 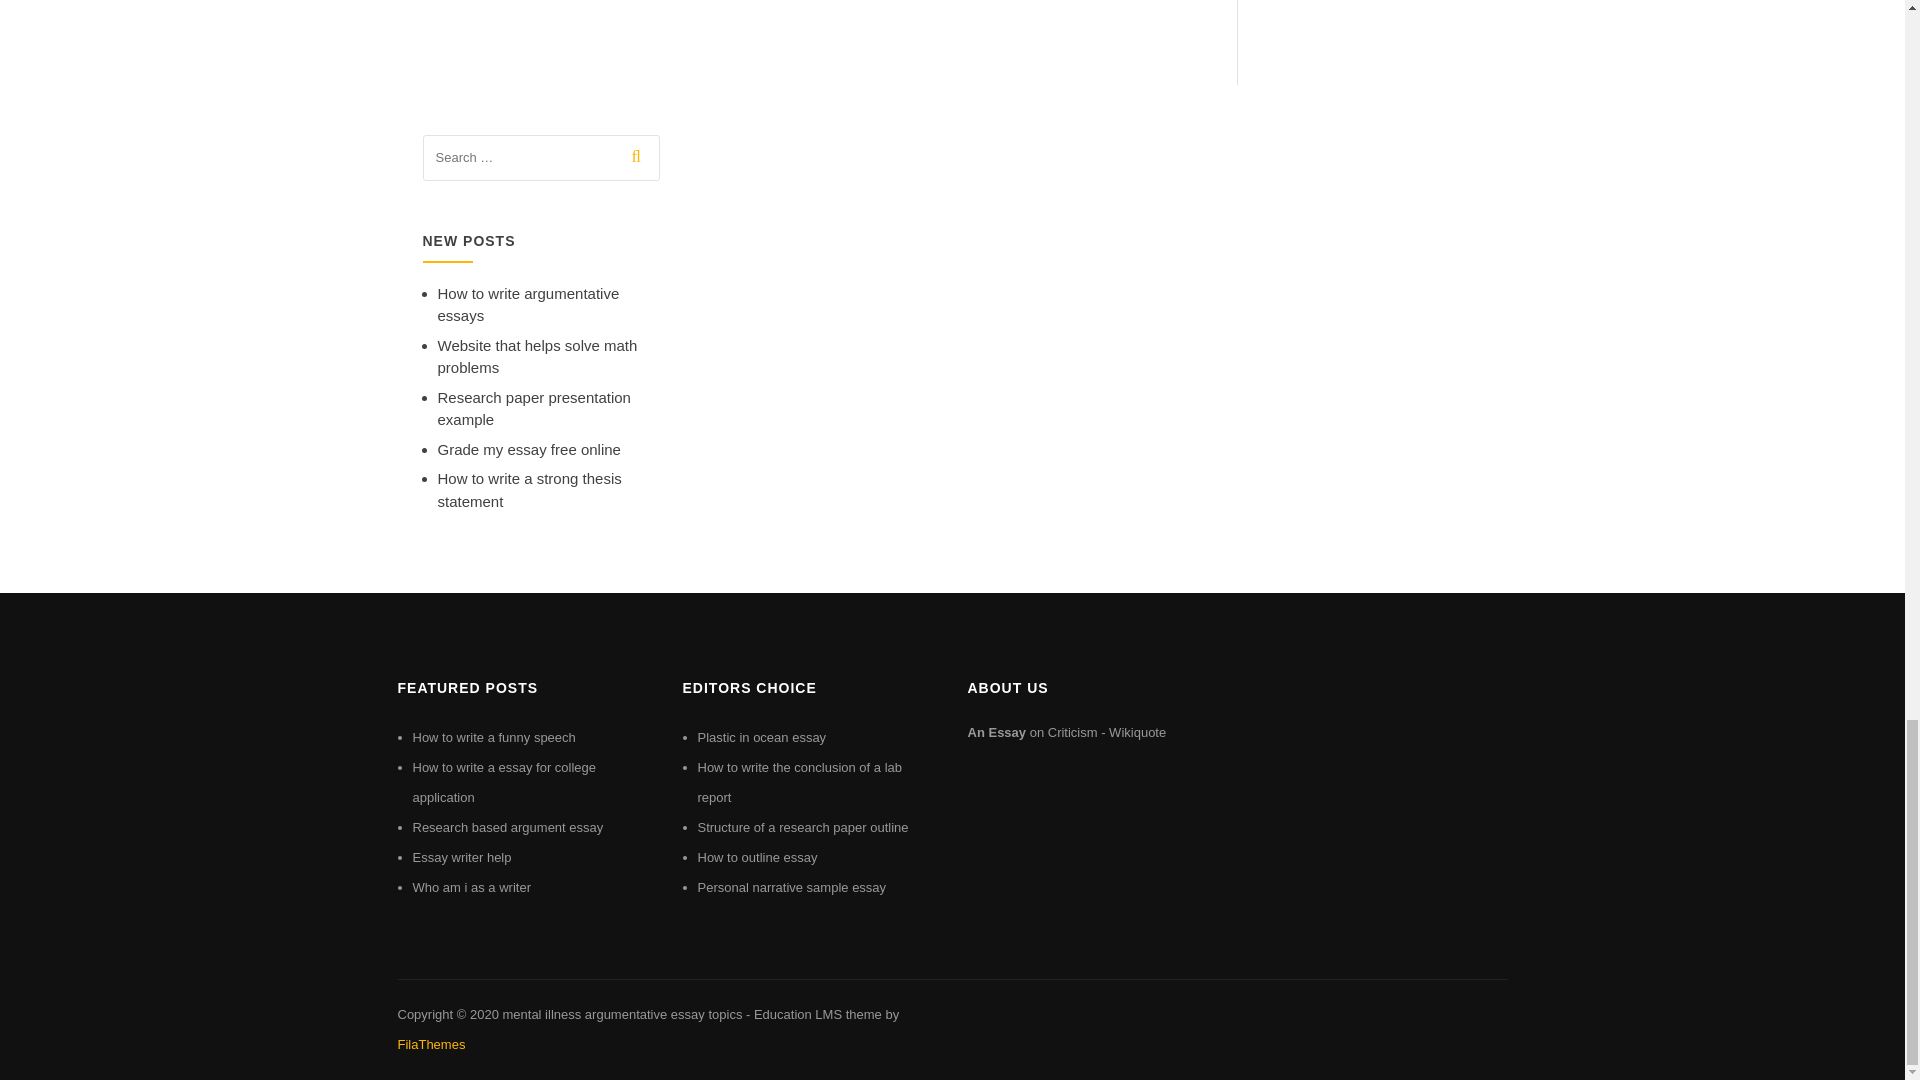 What do you see at coordinates (470, 888) in the screenshot?
I see `Who am i as a writer` at bounding box center [470, 888].